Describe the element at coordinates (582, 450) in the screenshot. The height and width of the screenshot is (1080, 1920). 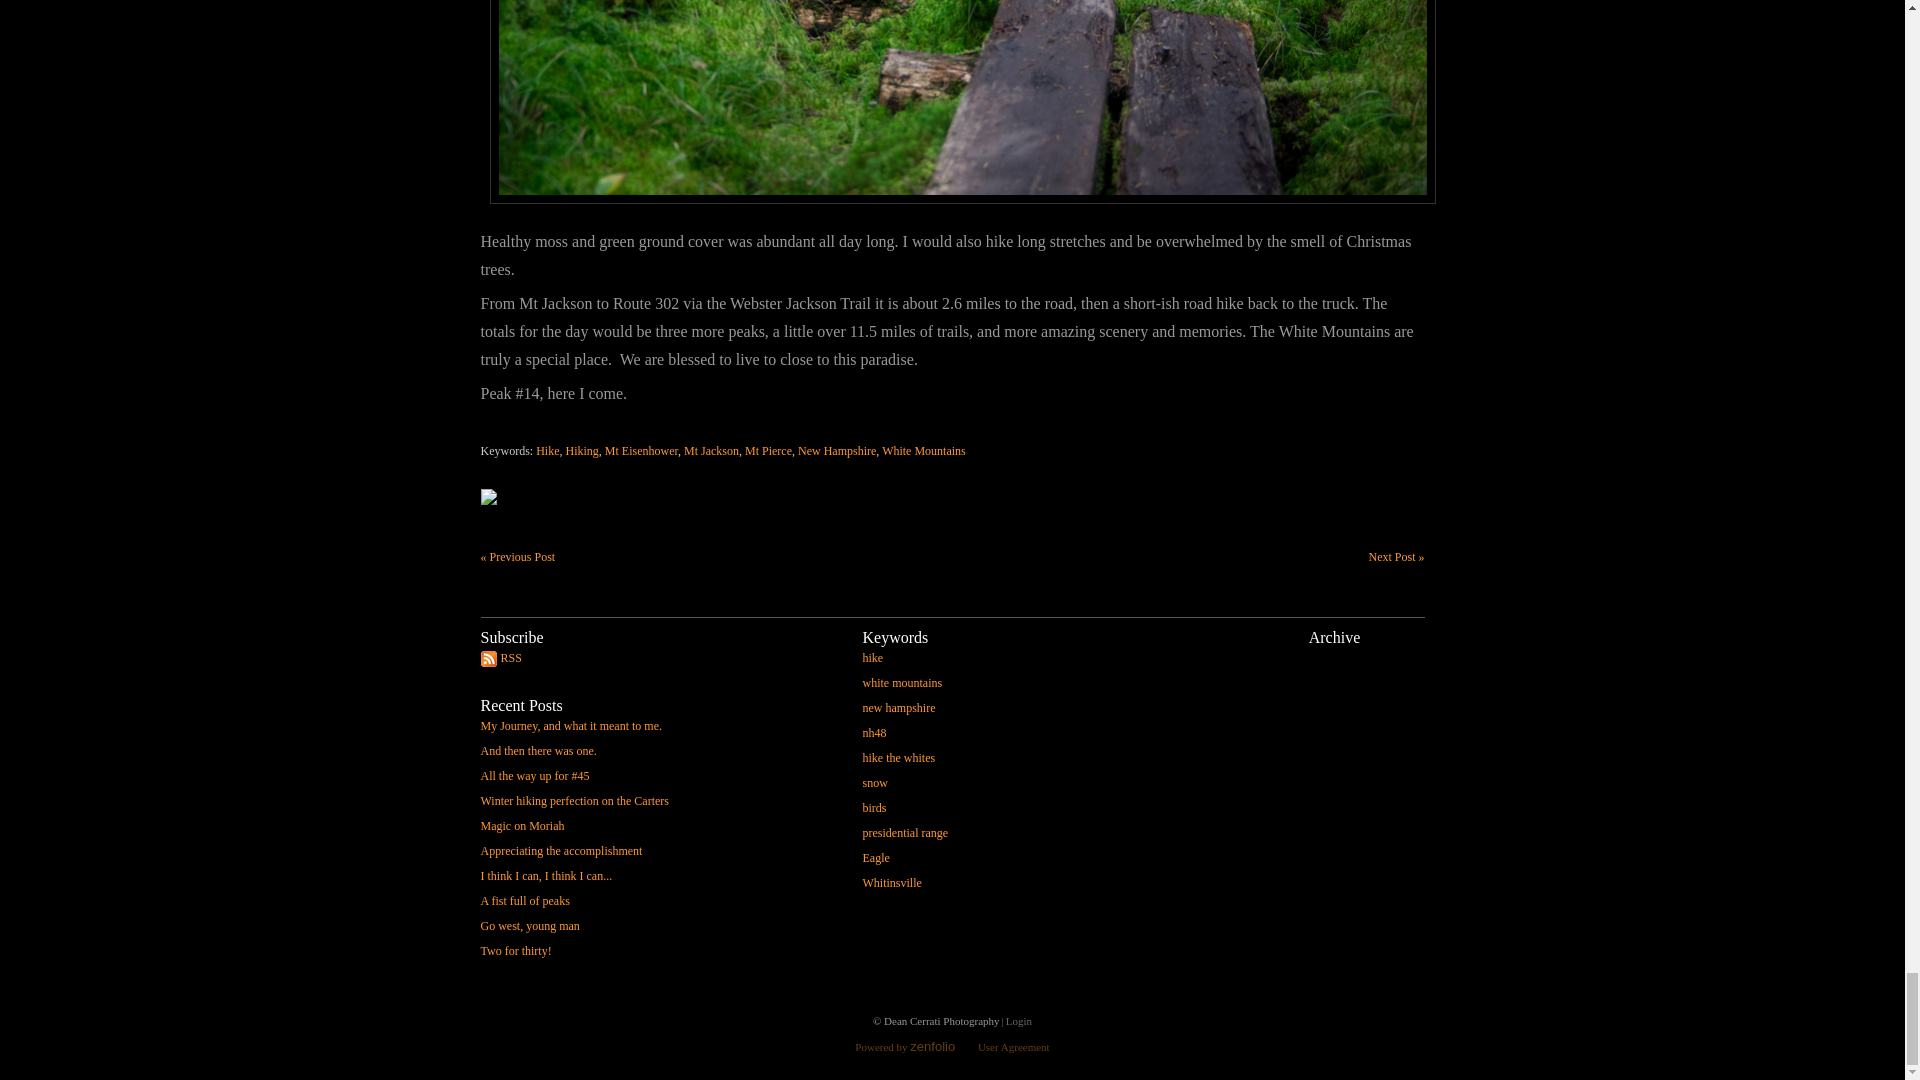
I see `Hiking` at that location.